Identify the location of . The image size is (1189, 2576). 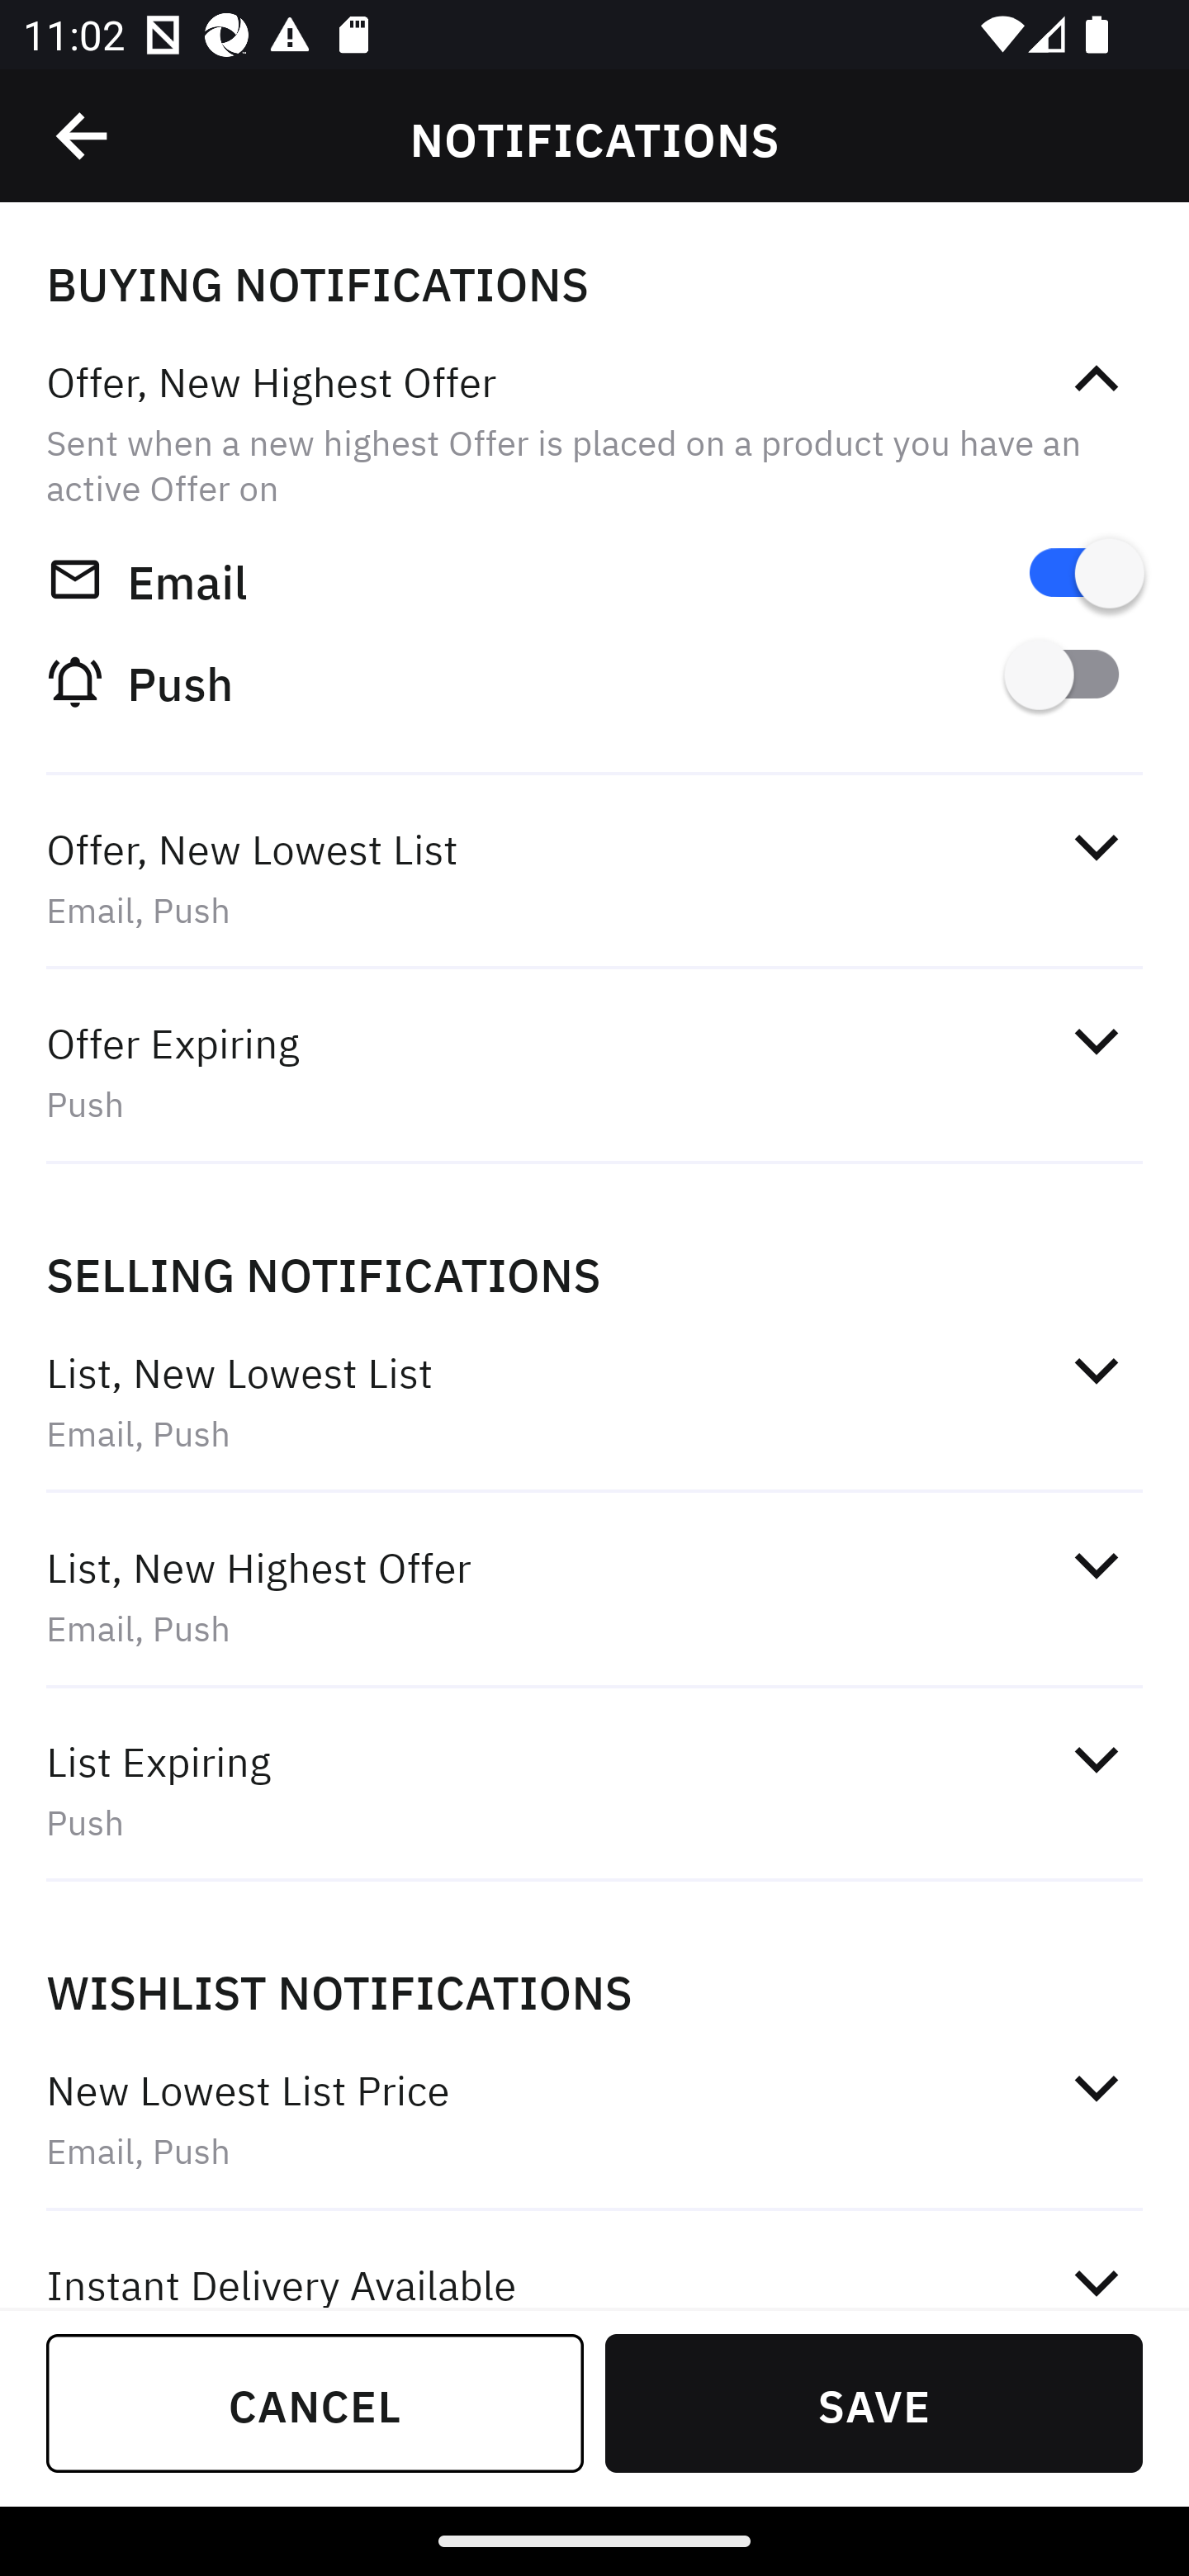
(1096, 1759).